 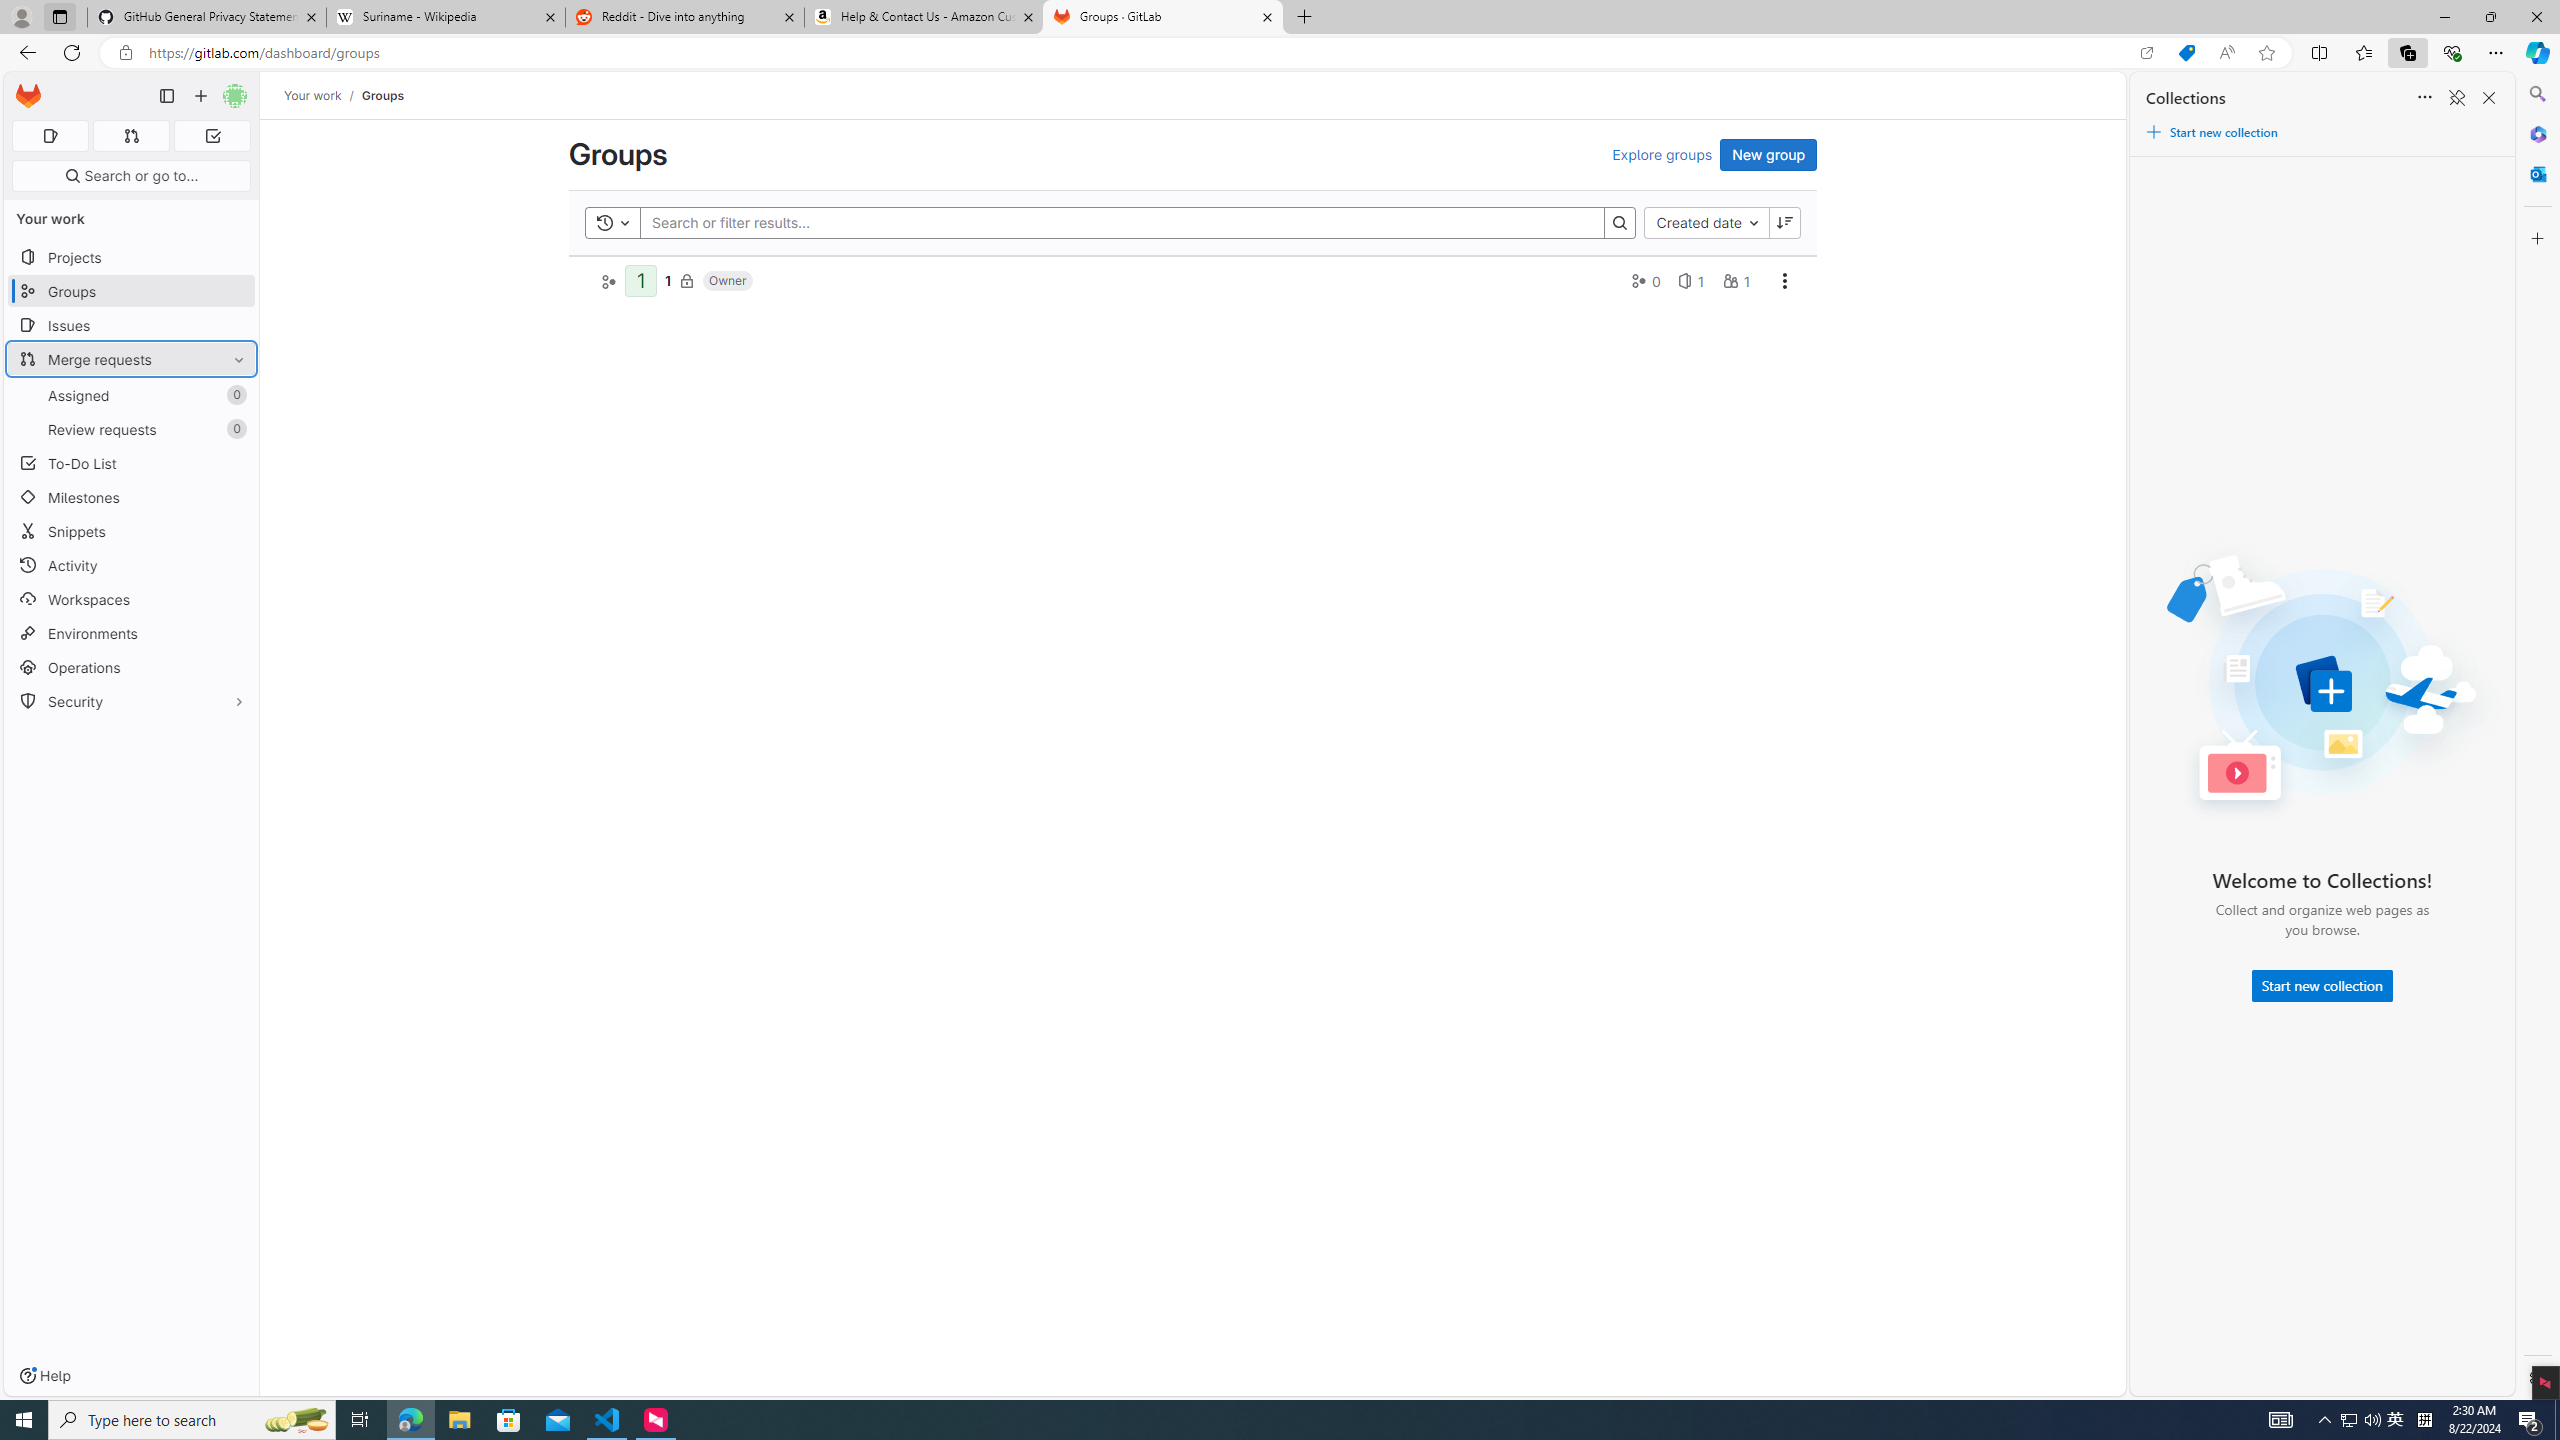 What do you see at coordinates (132, 430) in the screenshot?
I see `Review requests 0` at bounding box center [132, 430].